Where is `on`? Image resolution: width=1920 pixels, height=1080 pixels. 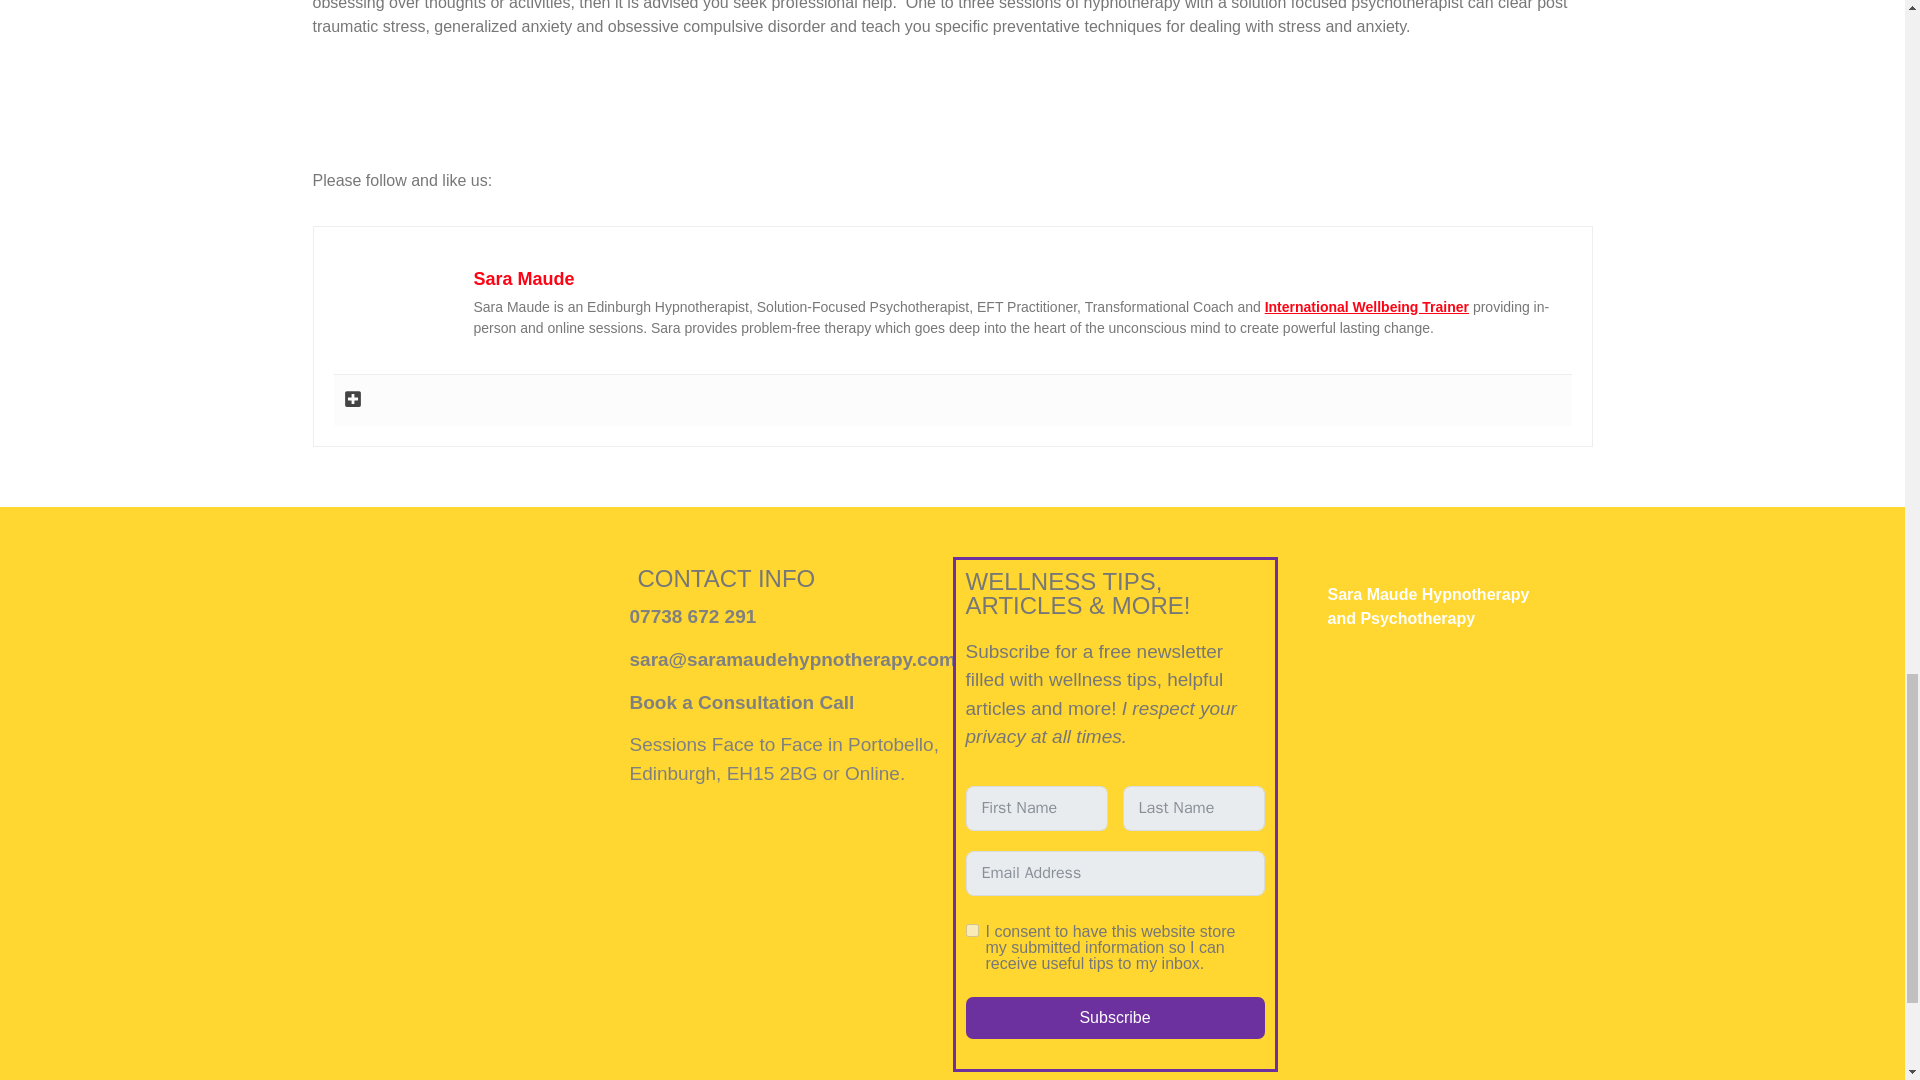 on is located at coordinates (972, 930).